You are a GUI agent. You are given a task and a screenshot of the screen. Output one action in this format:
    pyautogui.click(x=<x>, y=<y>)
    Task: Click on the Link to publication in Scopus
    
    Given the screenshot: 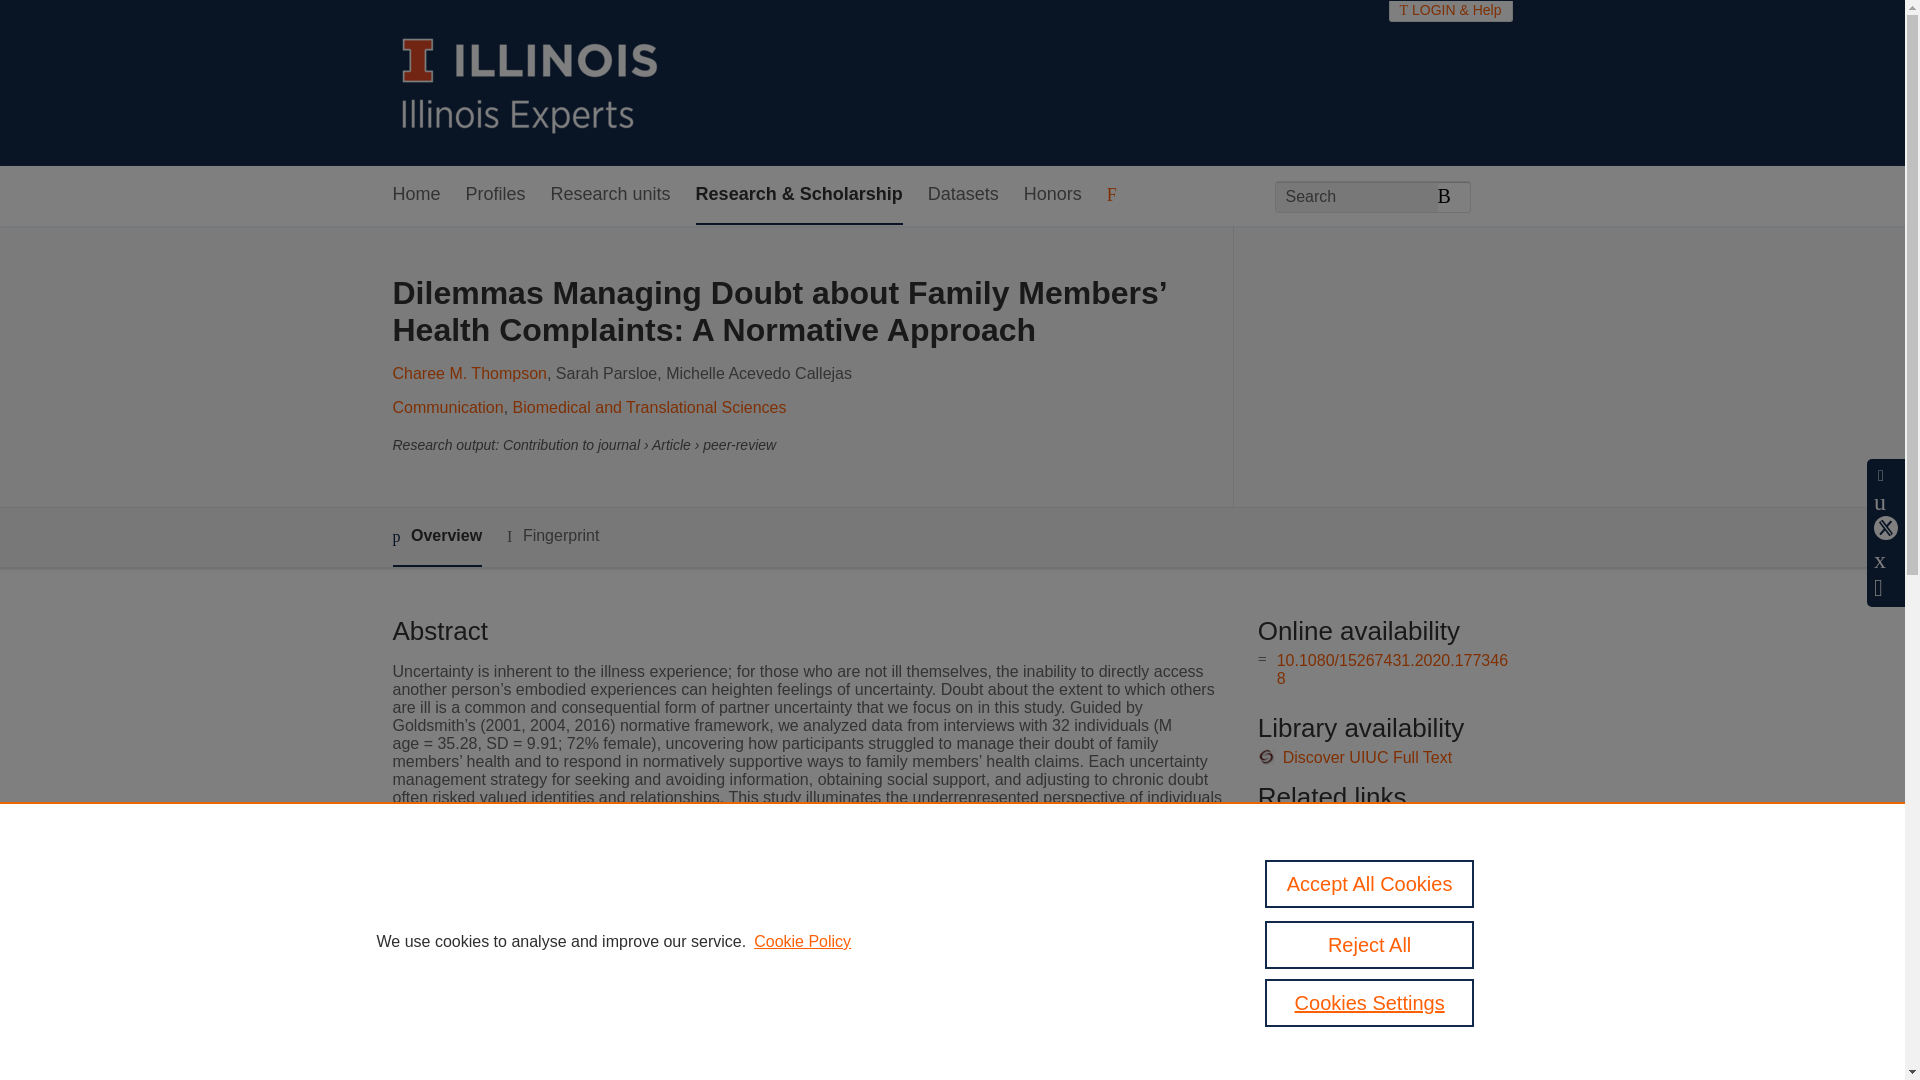 What is the action you would take?
    pyautogui.click(x=1378, y=826)
    